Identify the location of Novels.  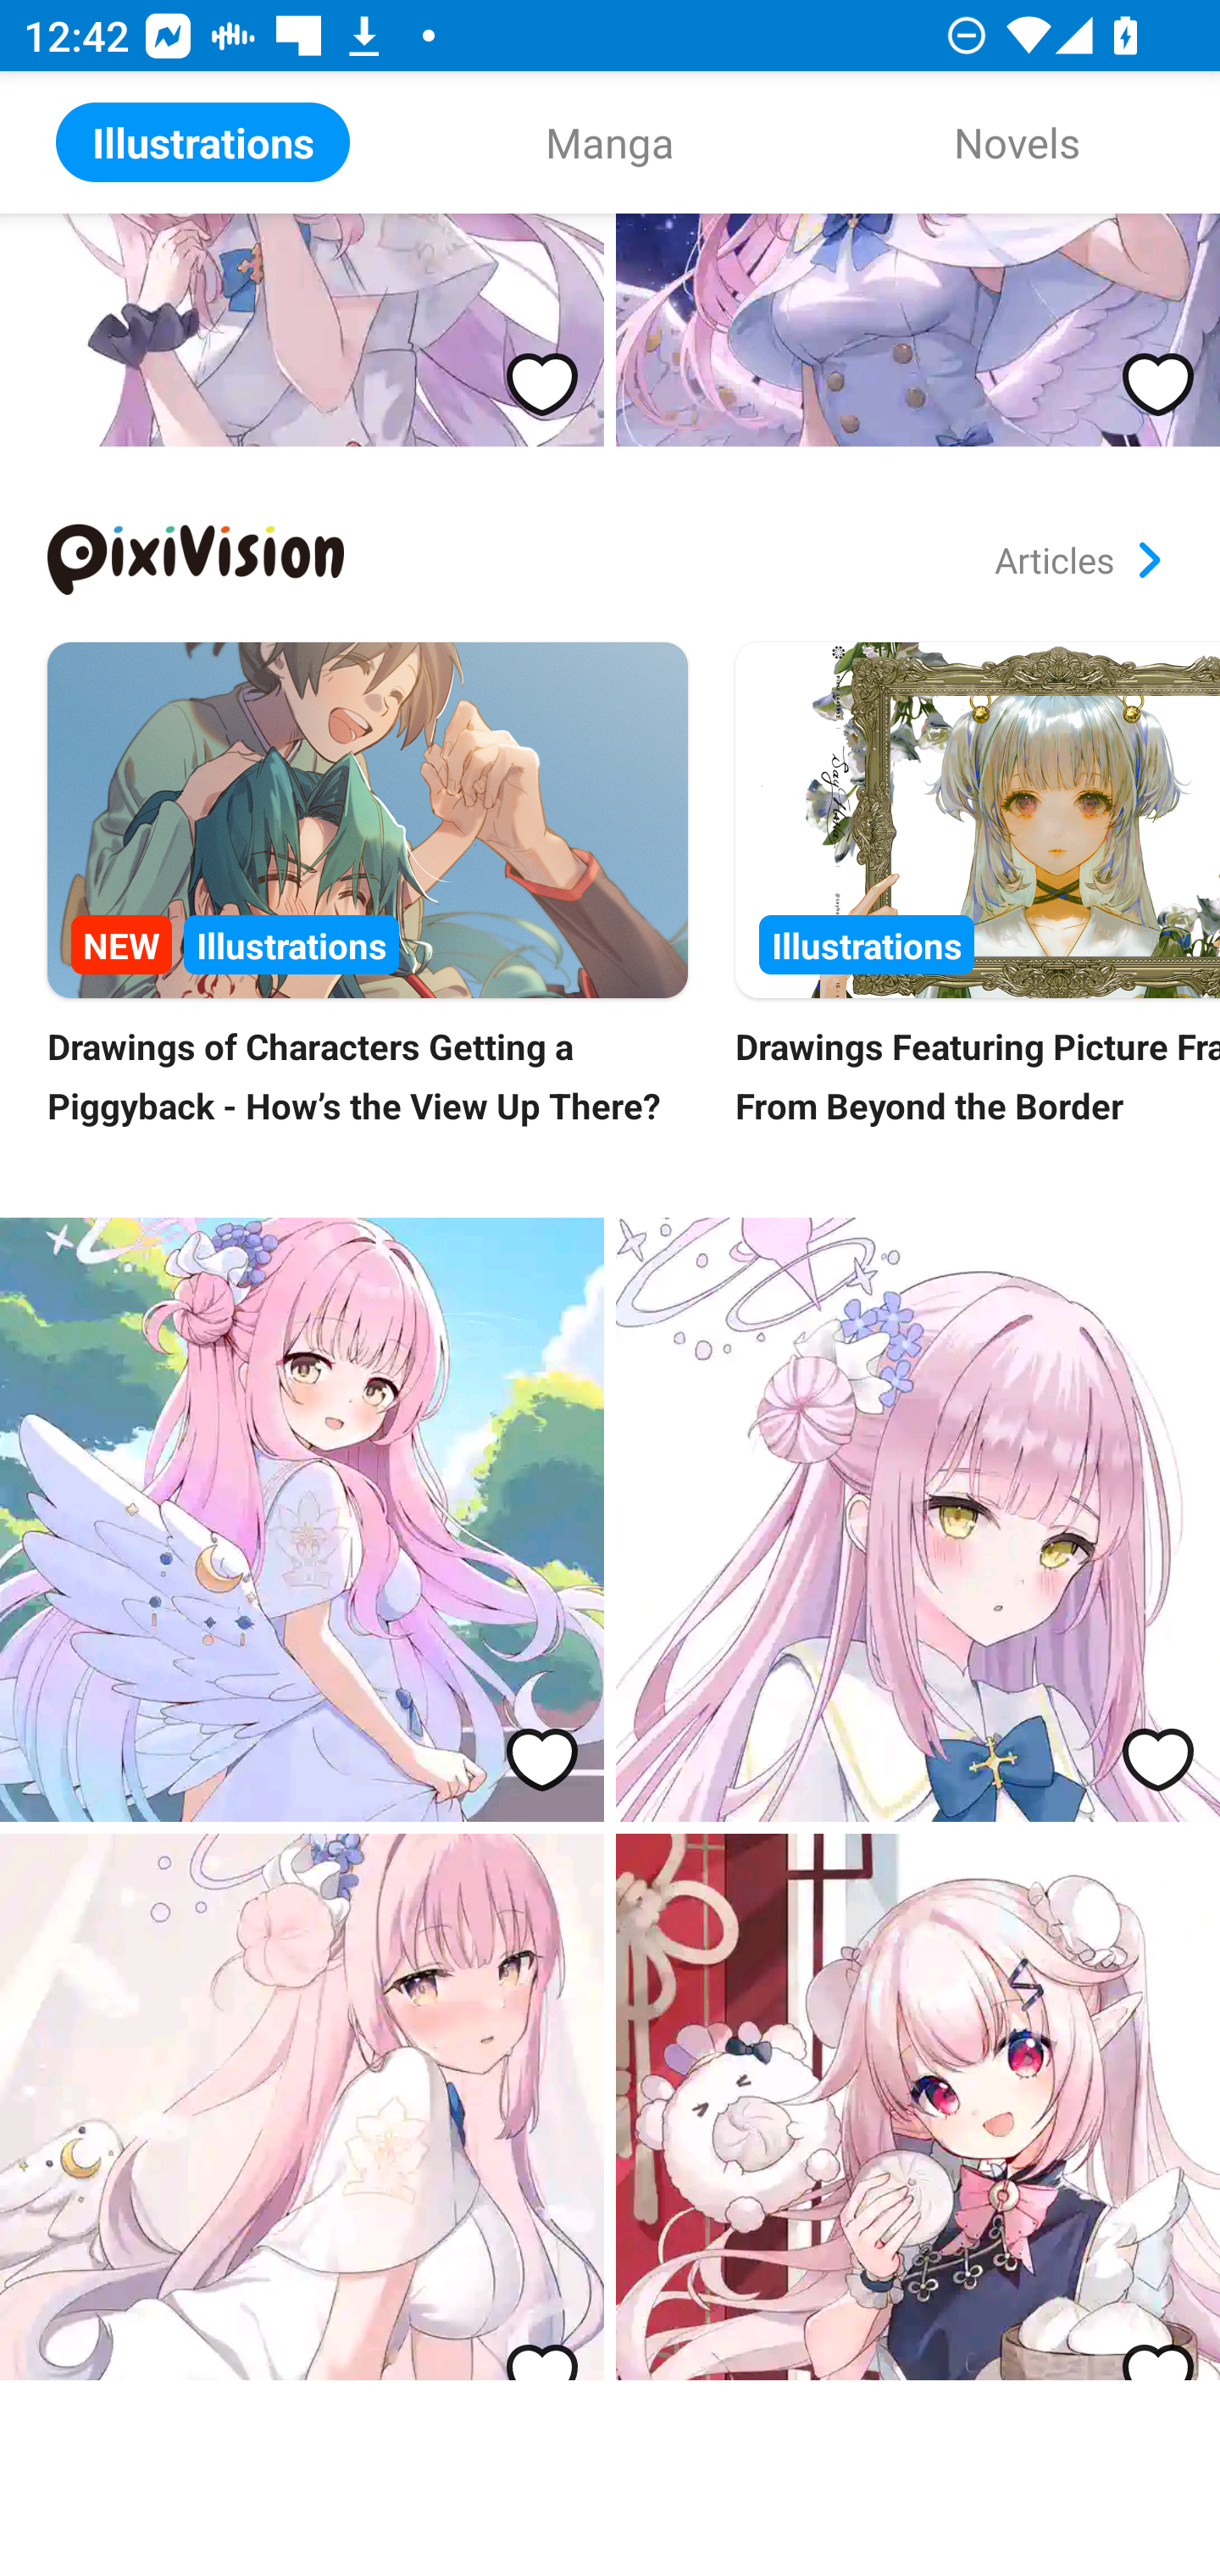
(1017, 142).